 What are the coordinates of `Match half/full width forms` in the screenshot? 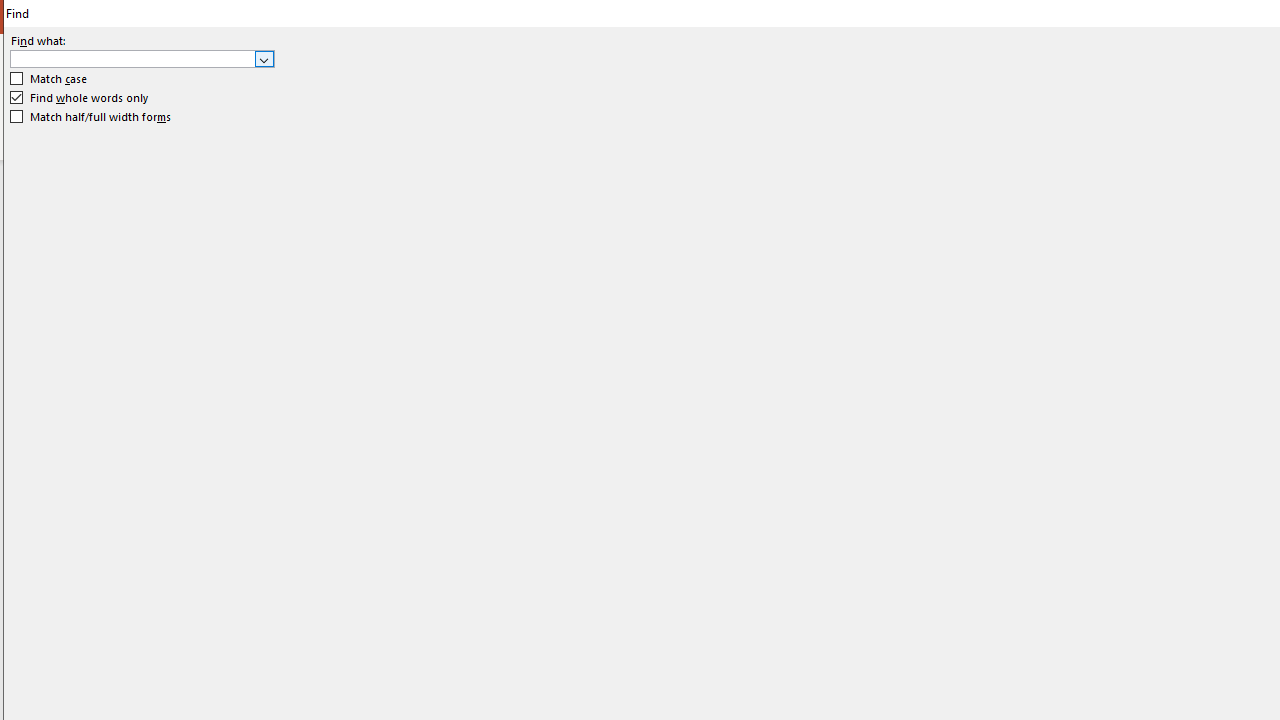 It's located at (91, 116).